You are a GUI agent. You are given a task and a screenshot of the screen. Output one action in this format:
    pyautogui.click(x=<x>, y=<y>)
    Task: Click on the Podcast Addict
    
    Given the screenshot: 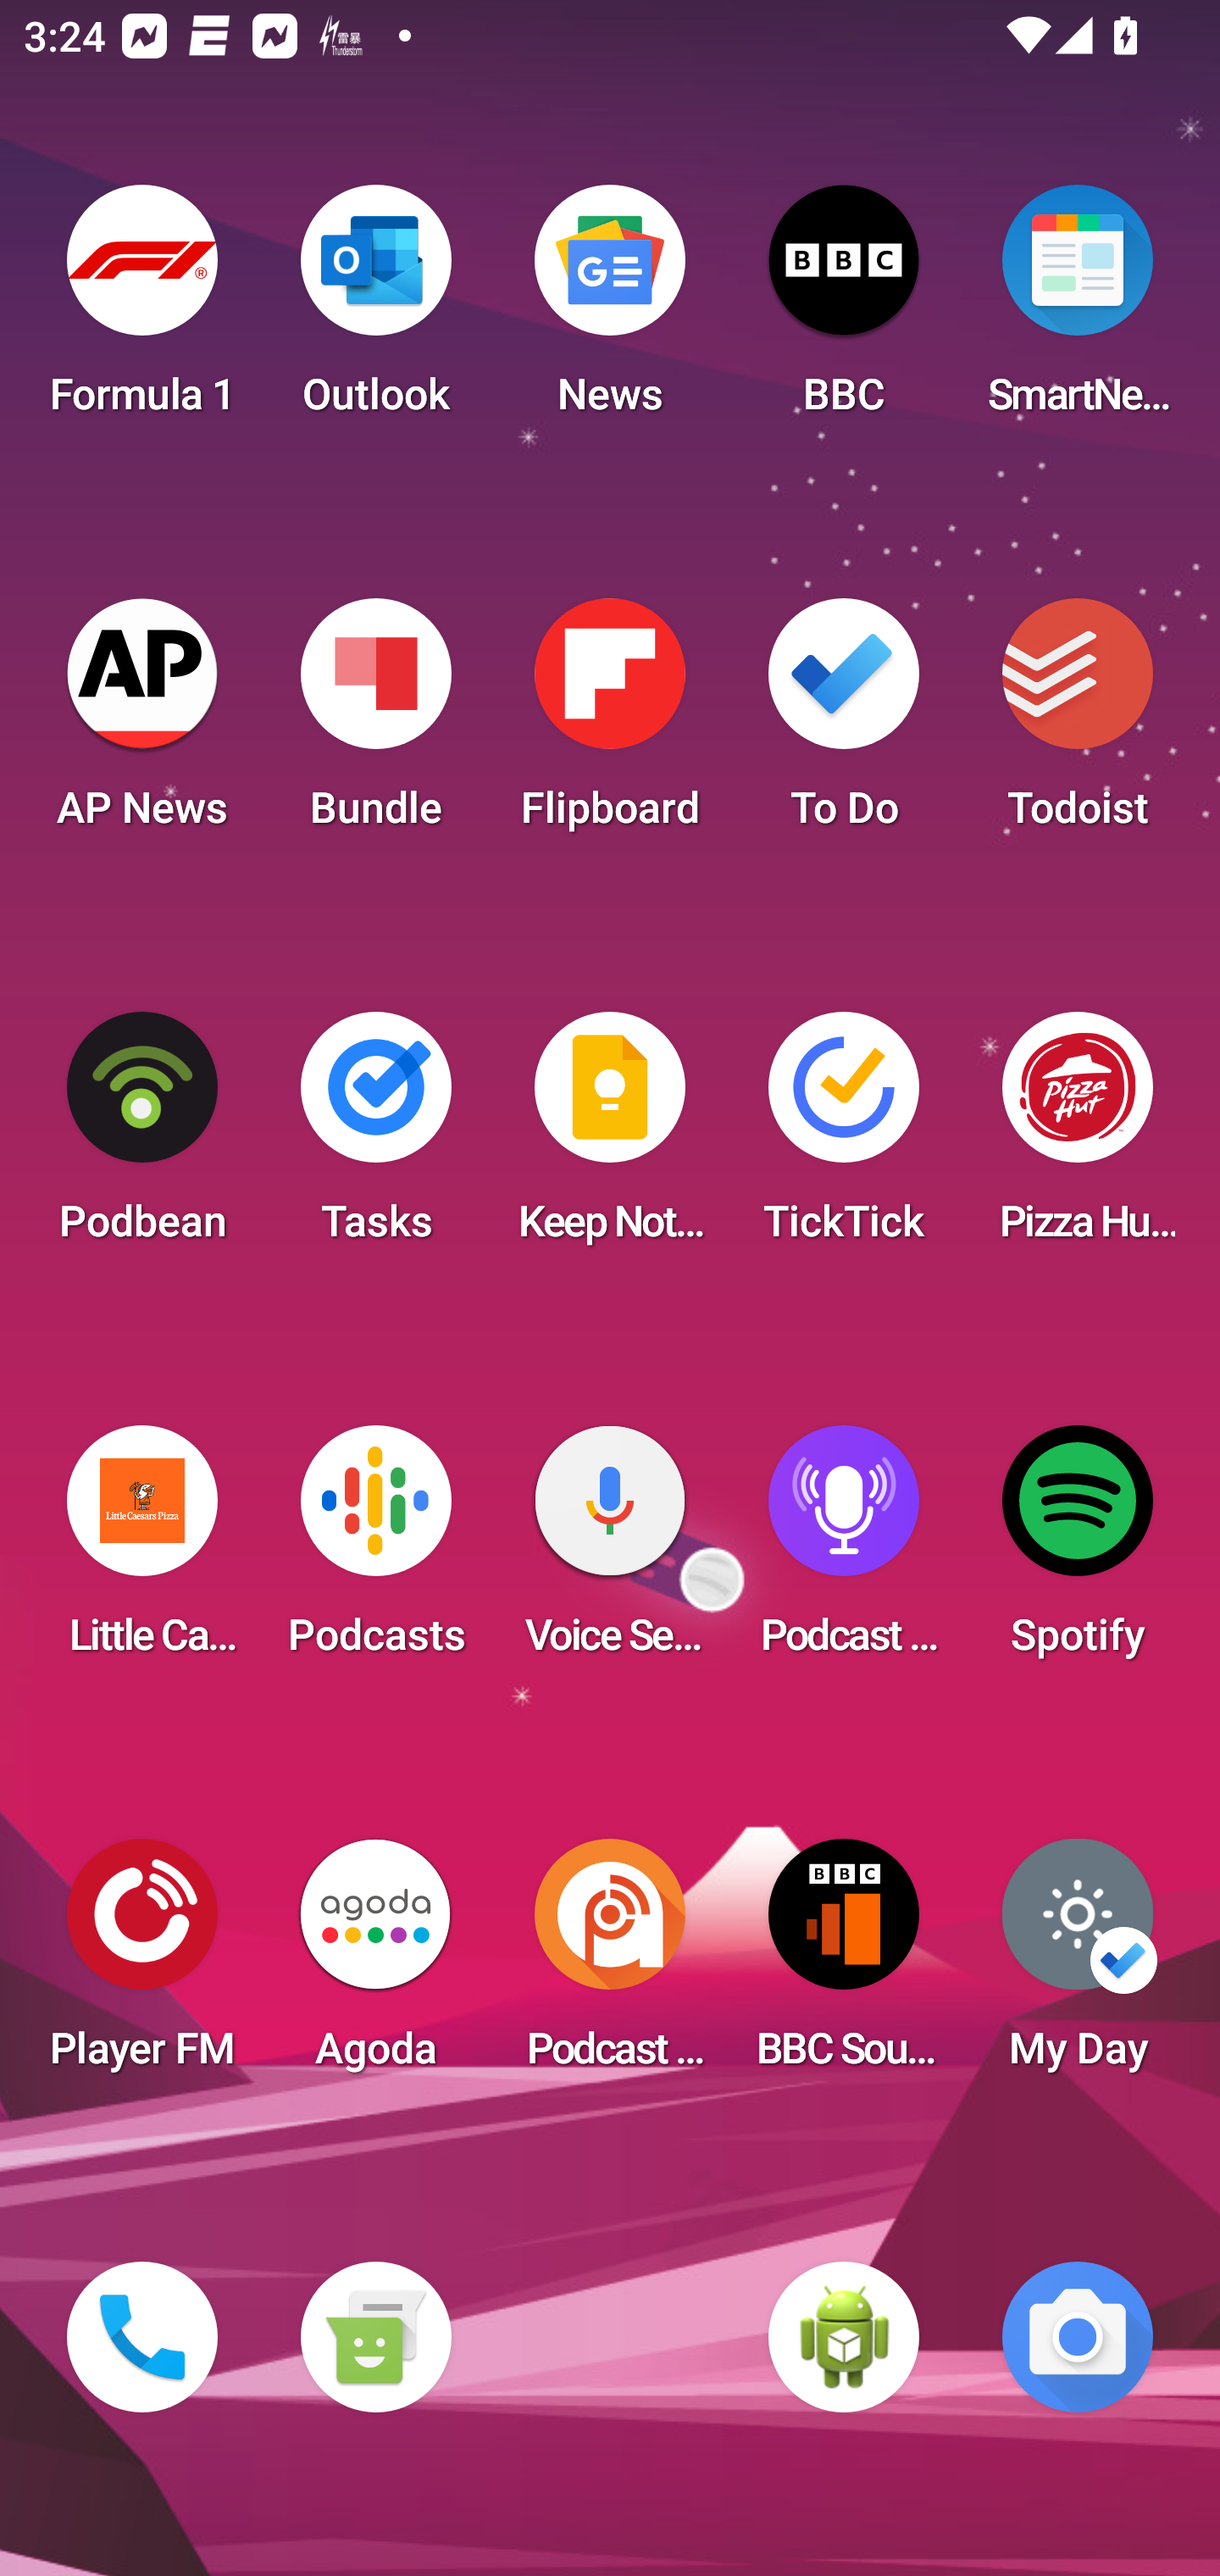 What is the action you would take?
    pyautogui.click(x=610, y=1964)
    